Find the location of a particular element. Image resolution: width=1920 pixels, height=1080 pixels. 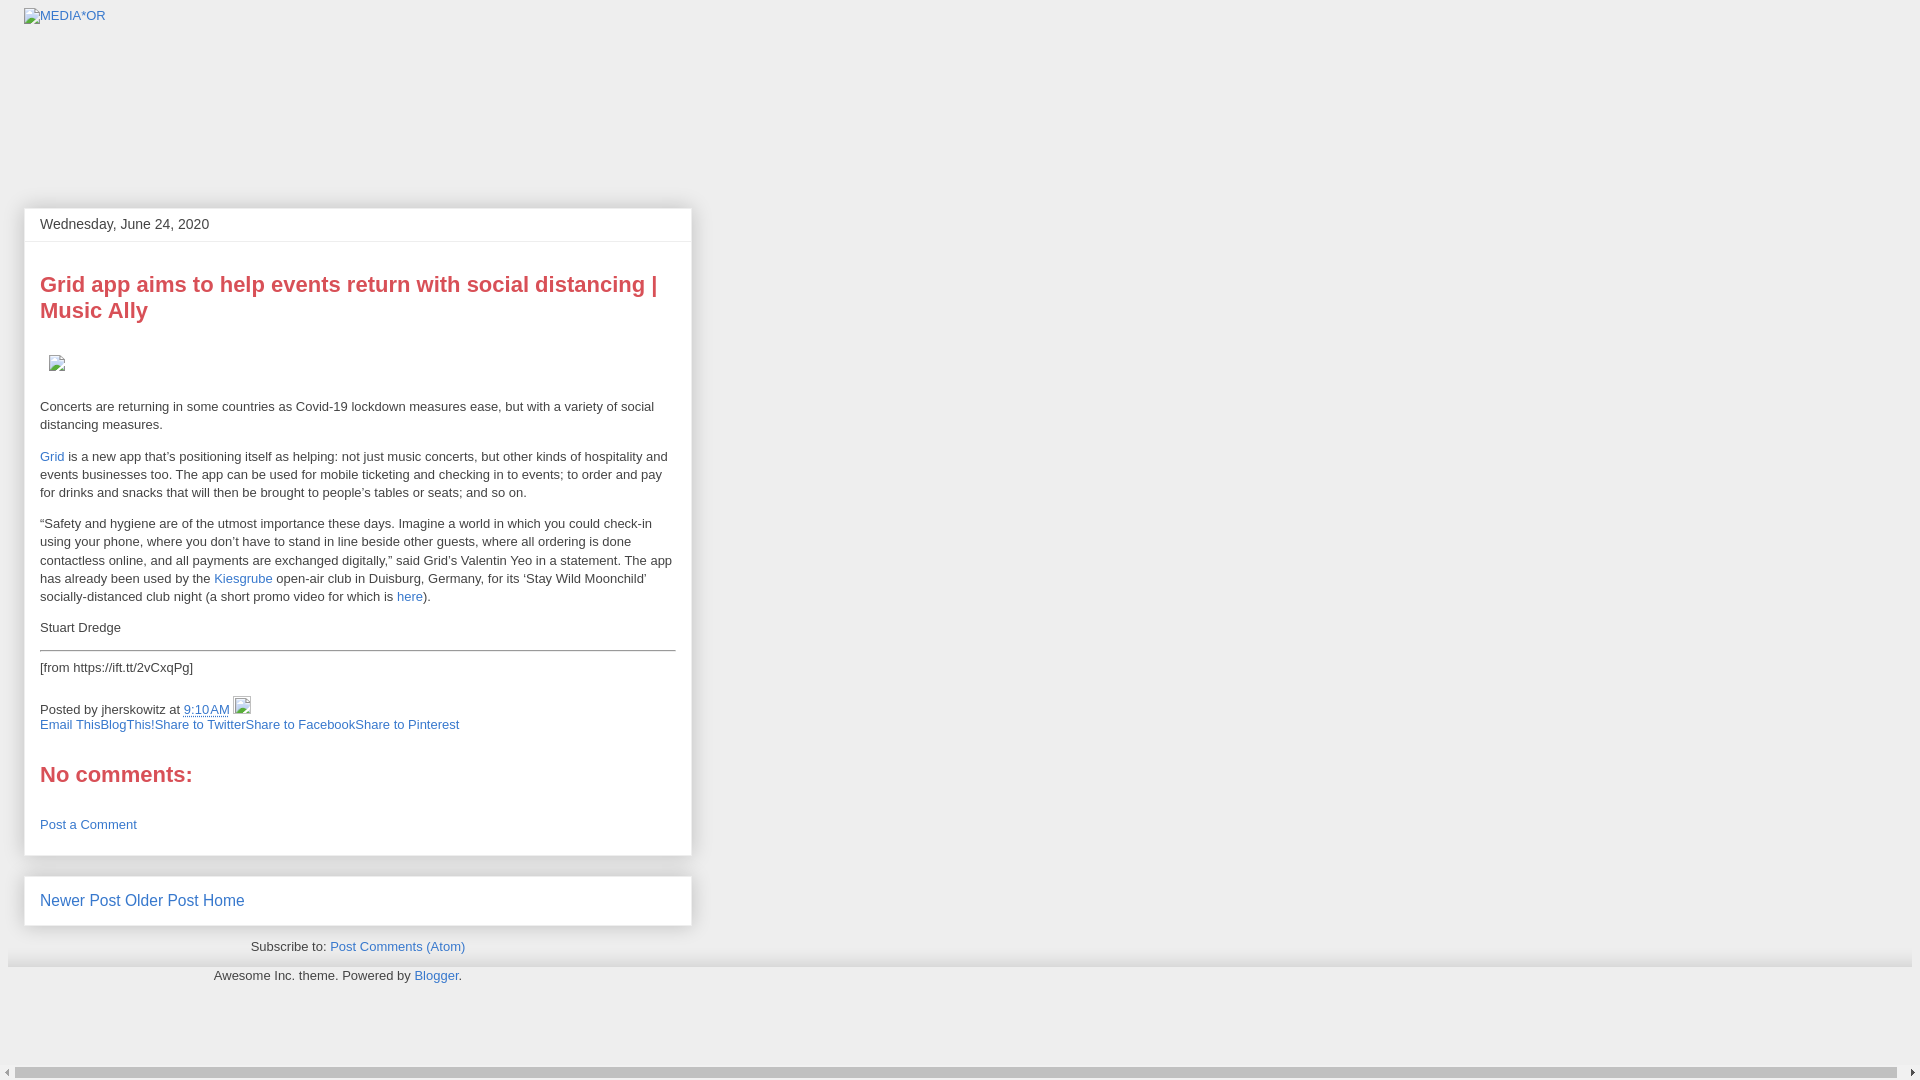

Edit Post is located at coordinates (242, 710).